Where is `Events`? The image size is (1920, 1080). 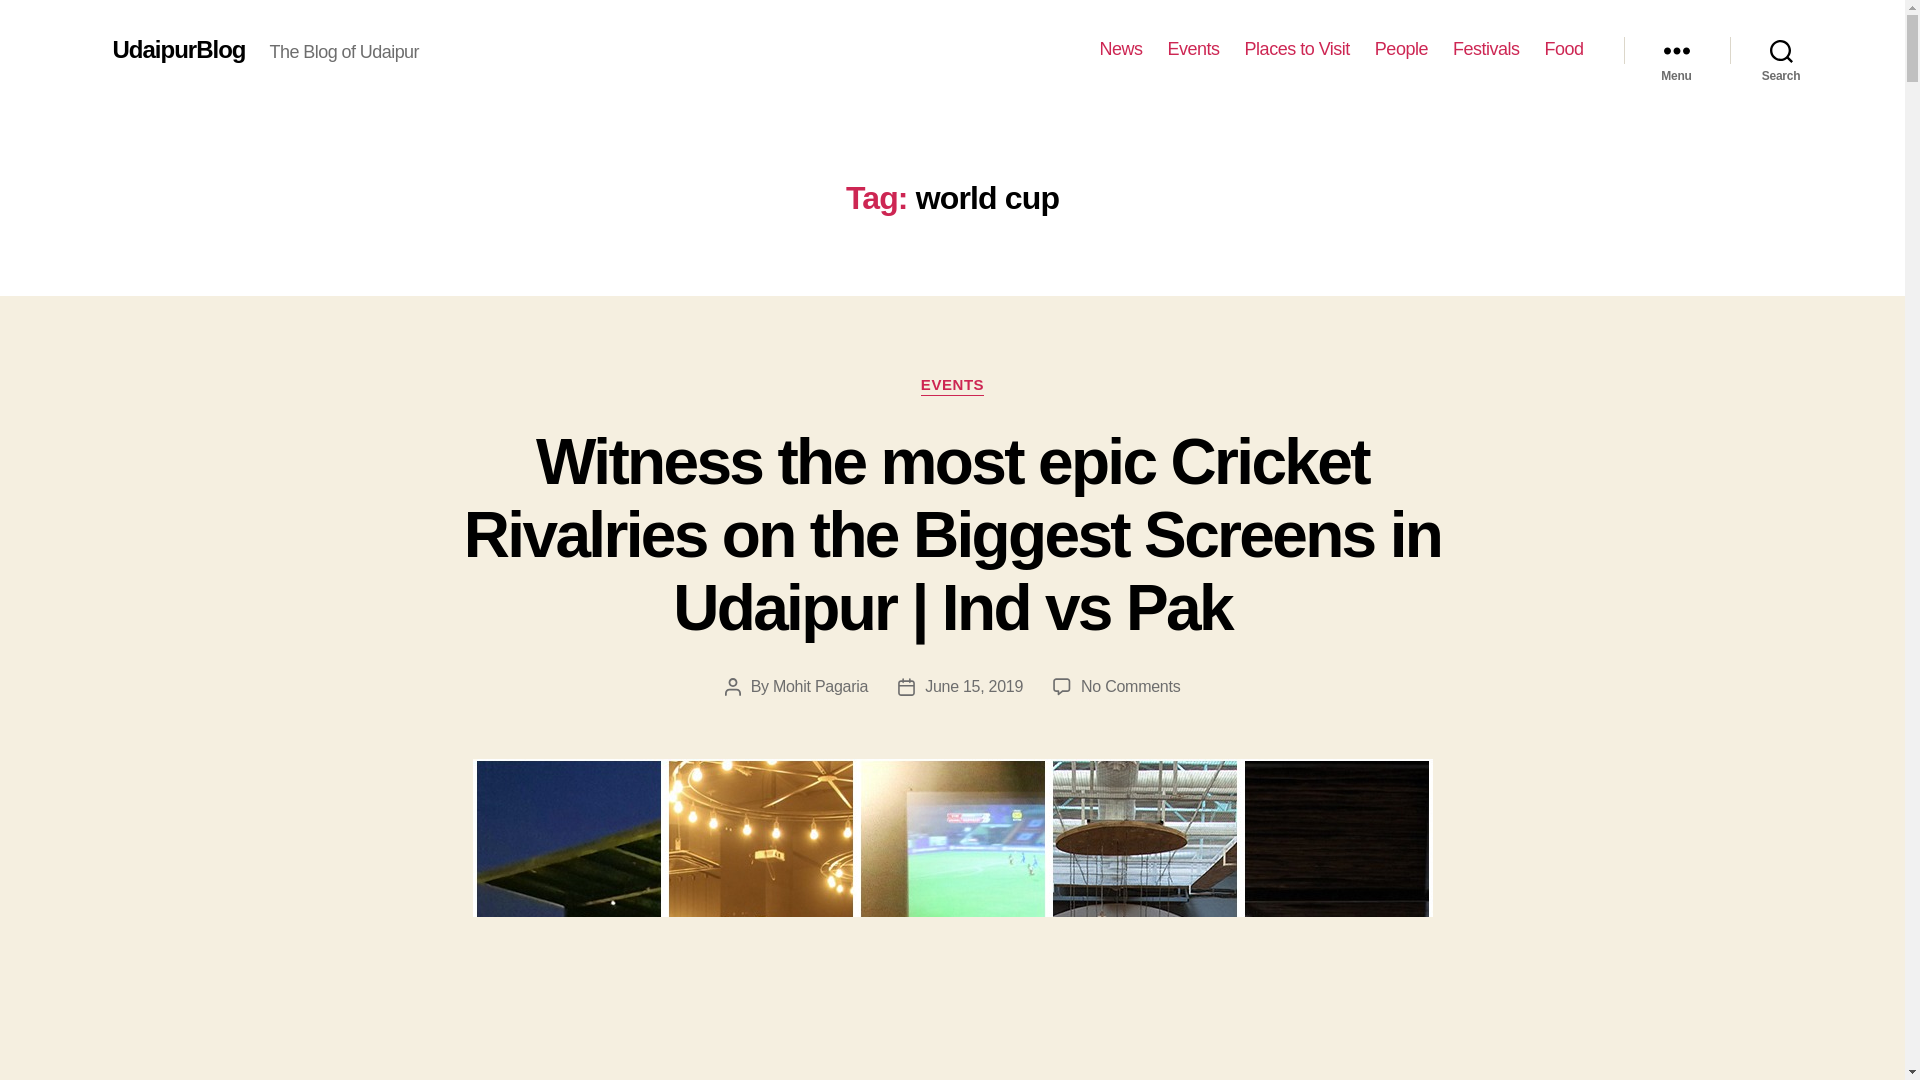
Events is located at coordinates (1193, 49).